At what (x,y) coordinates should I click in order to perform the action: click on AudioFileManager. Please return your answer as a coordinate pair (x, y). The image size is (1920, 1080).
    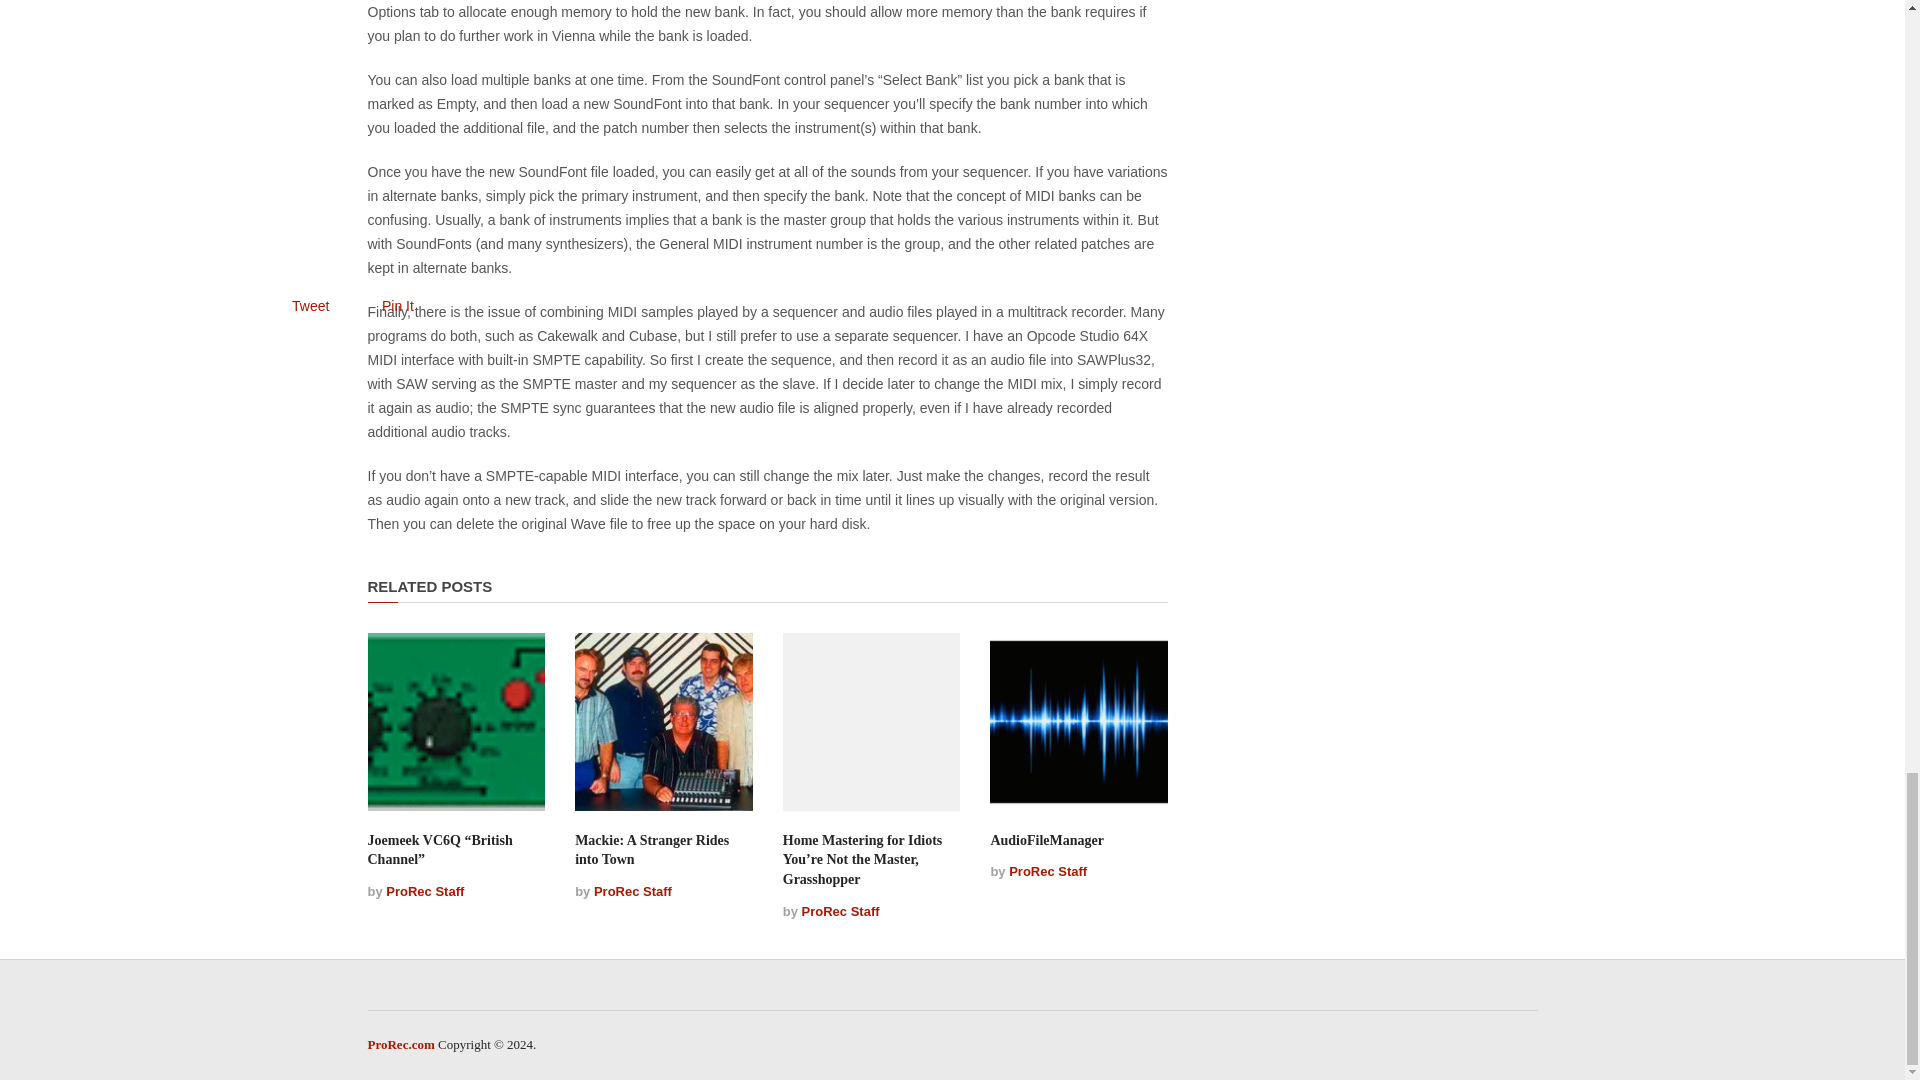
    Looking at the image, I should click on (1047, 840).